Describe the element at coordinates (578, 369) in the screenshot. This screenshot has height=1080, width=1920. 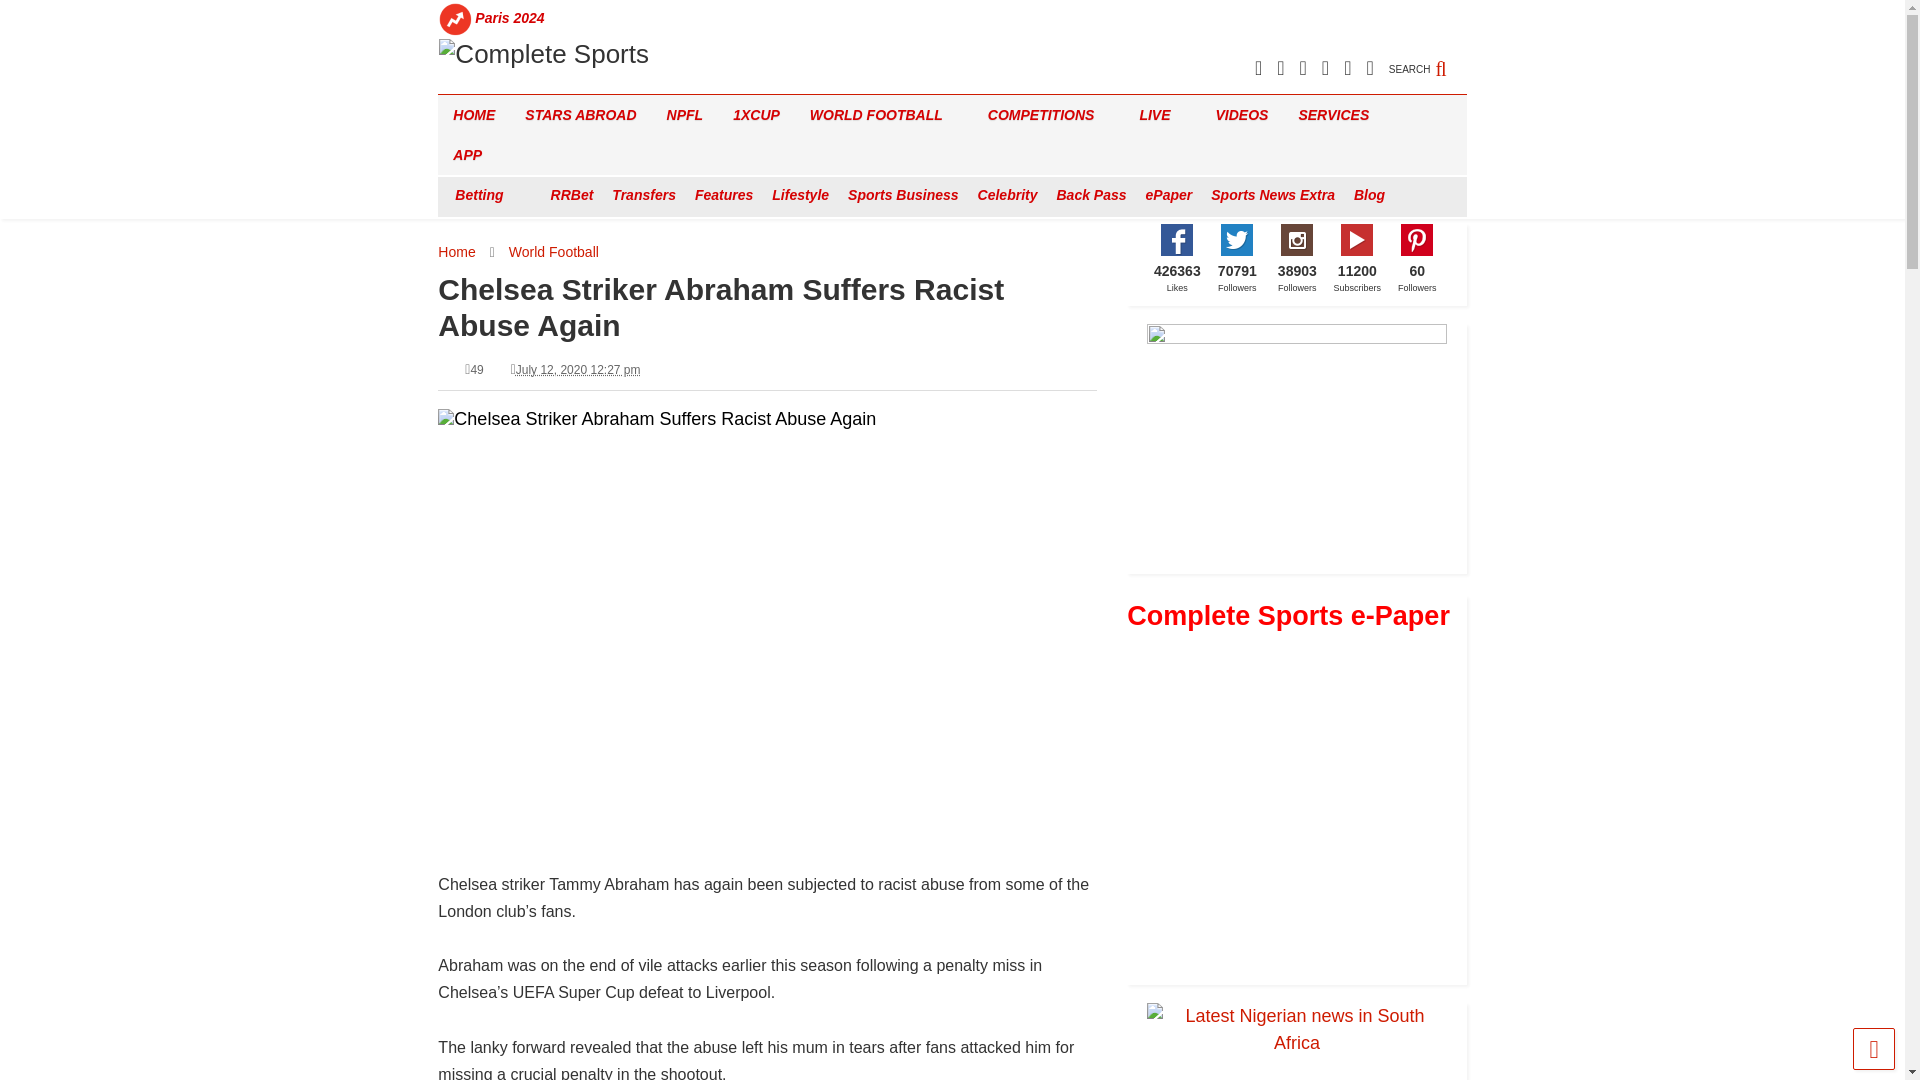
I see `July 12, 2020 12:27 pm` at that location.